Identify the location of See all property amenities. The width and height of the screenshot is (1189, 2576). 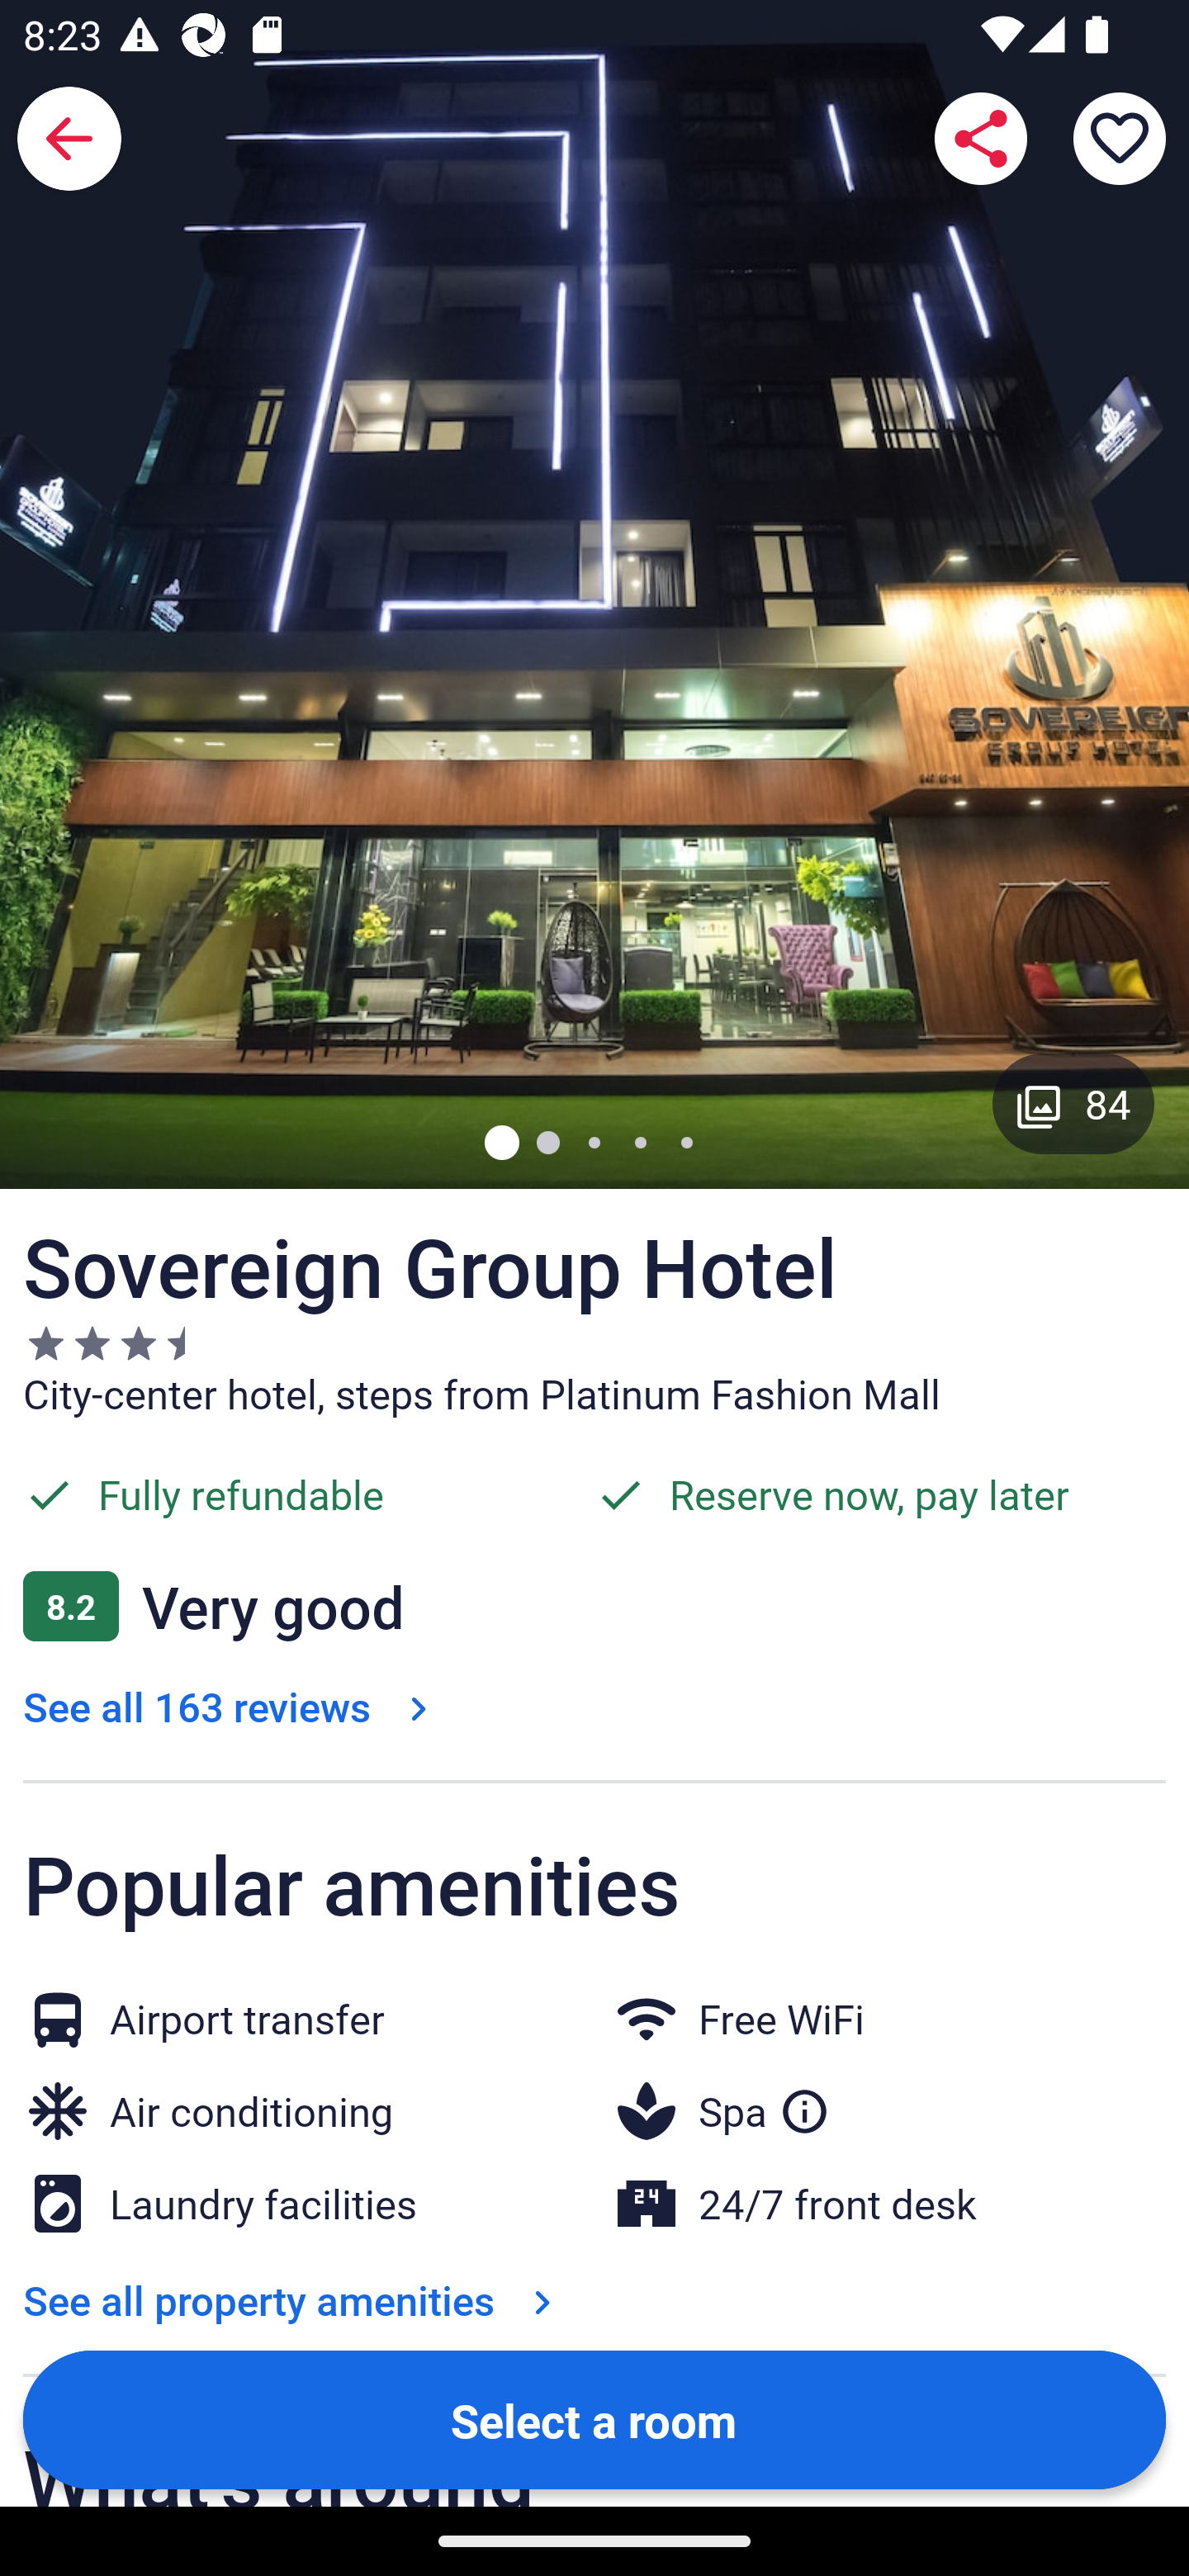
(294, 2300).